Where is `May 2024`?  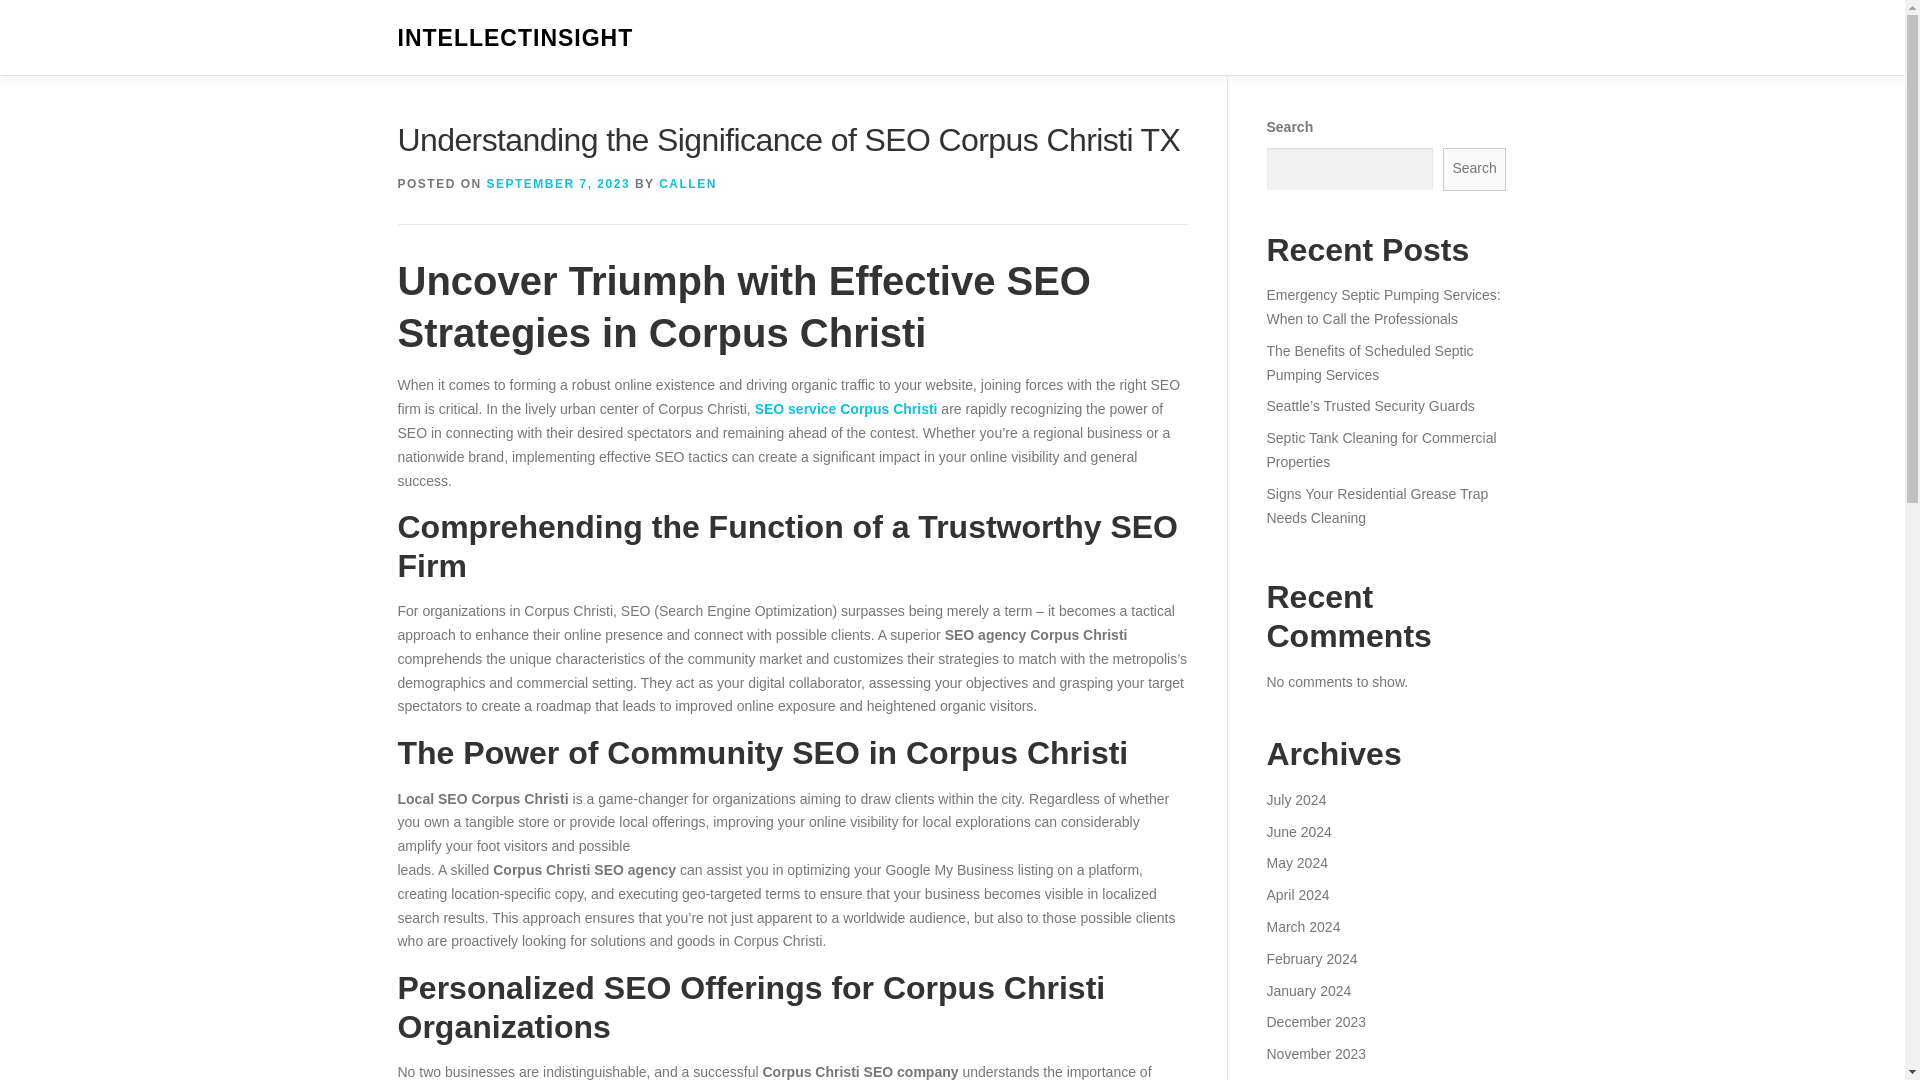
May 2024 is located at coordinates (1296, 862).